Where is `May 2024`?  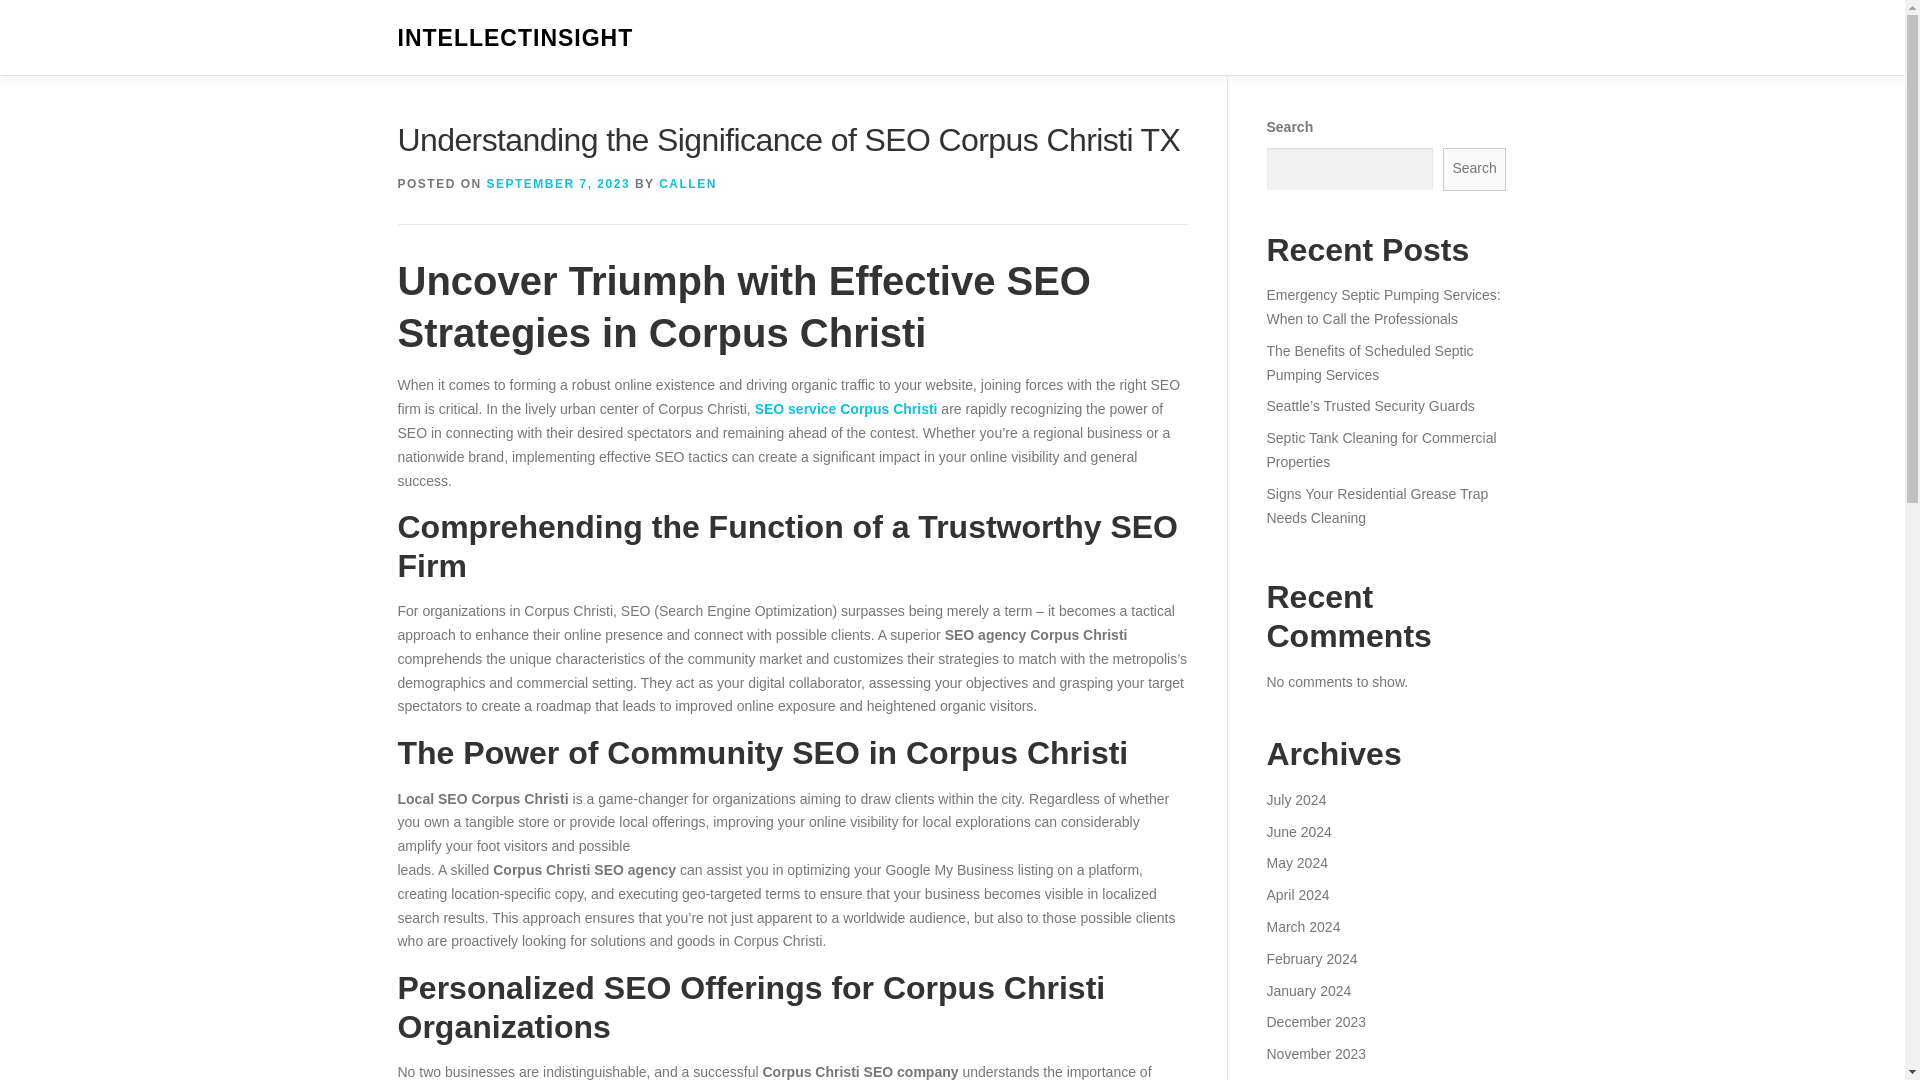
May 2024 is located at coordinates (1296, 862).